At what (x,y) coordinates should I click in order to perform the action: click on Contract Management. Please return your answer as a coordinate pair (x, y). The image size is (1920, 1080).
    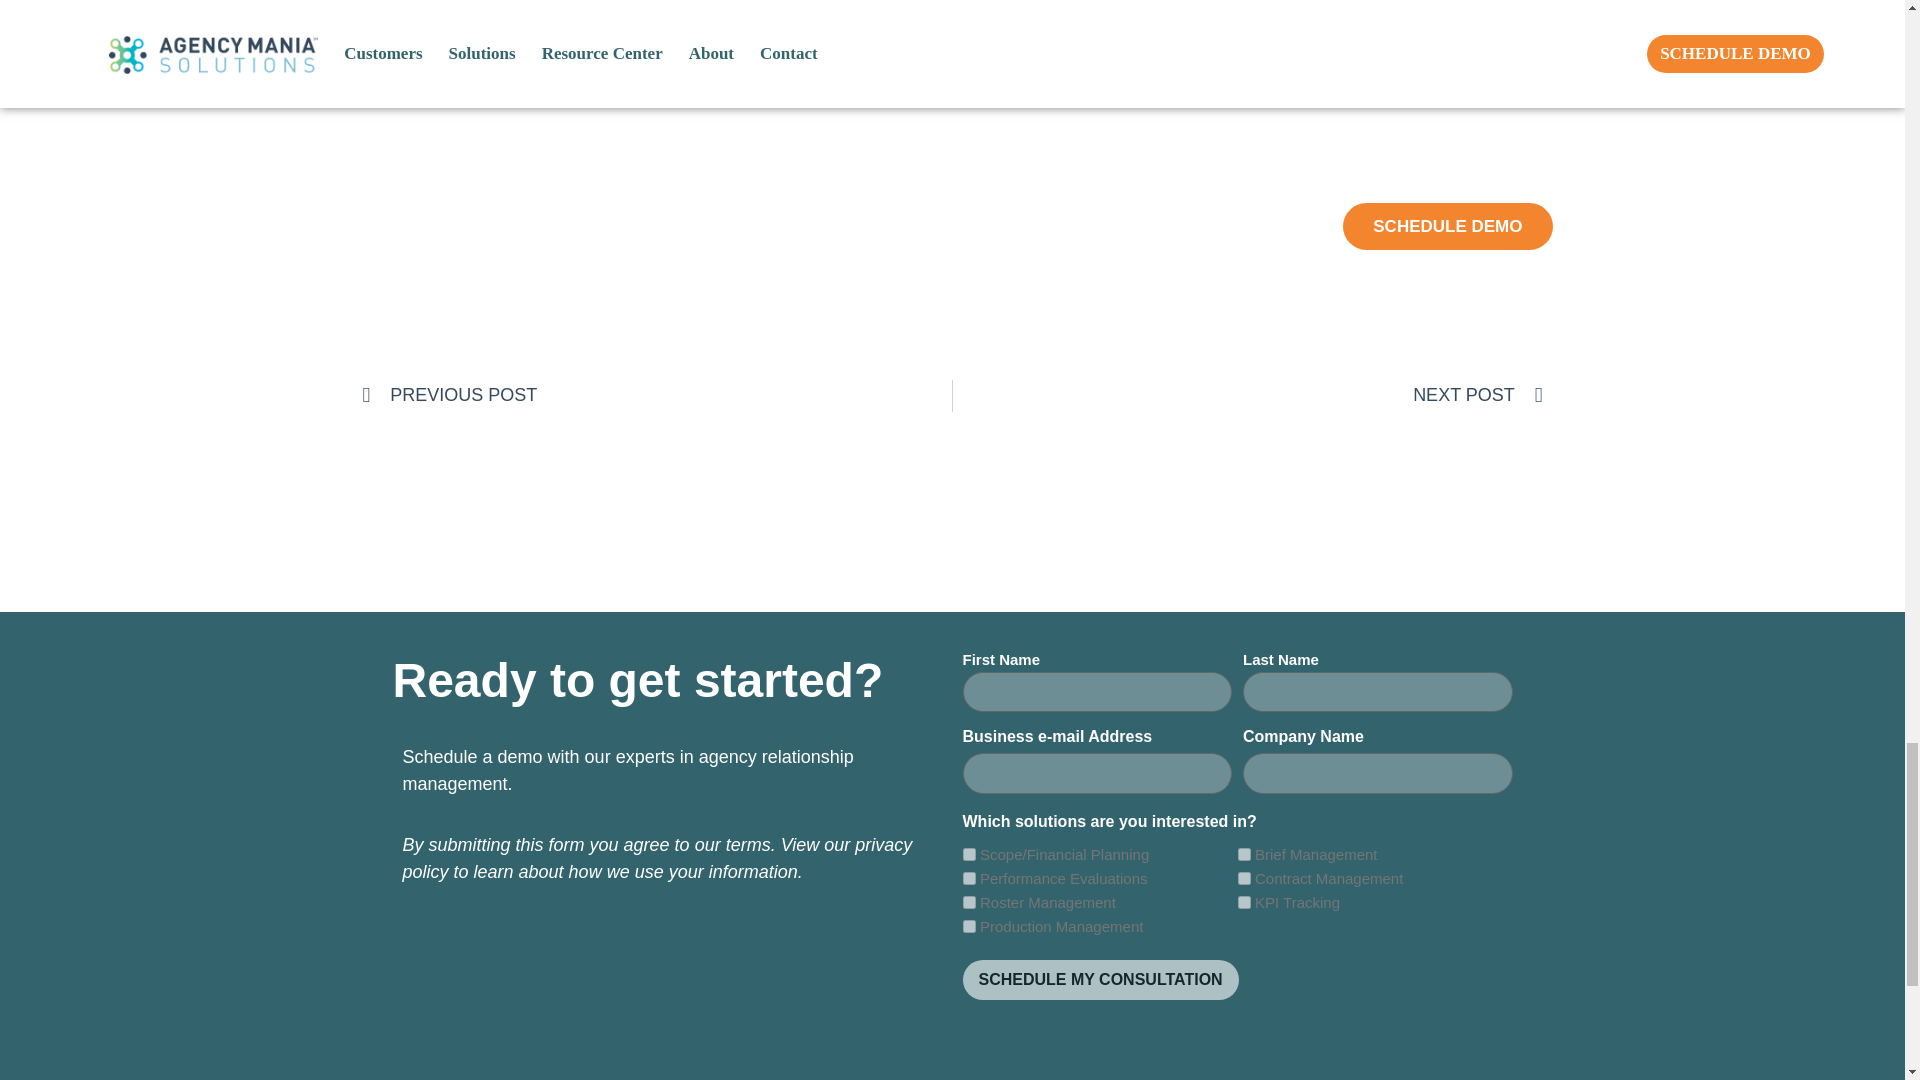
    Looking at the image, I should click on (1244, 878).